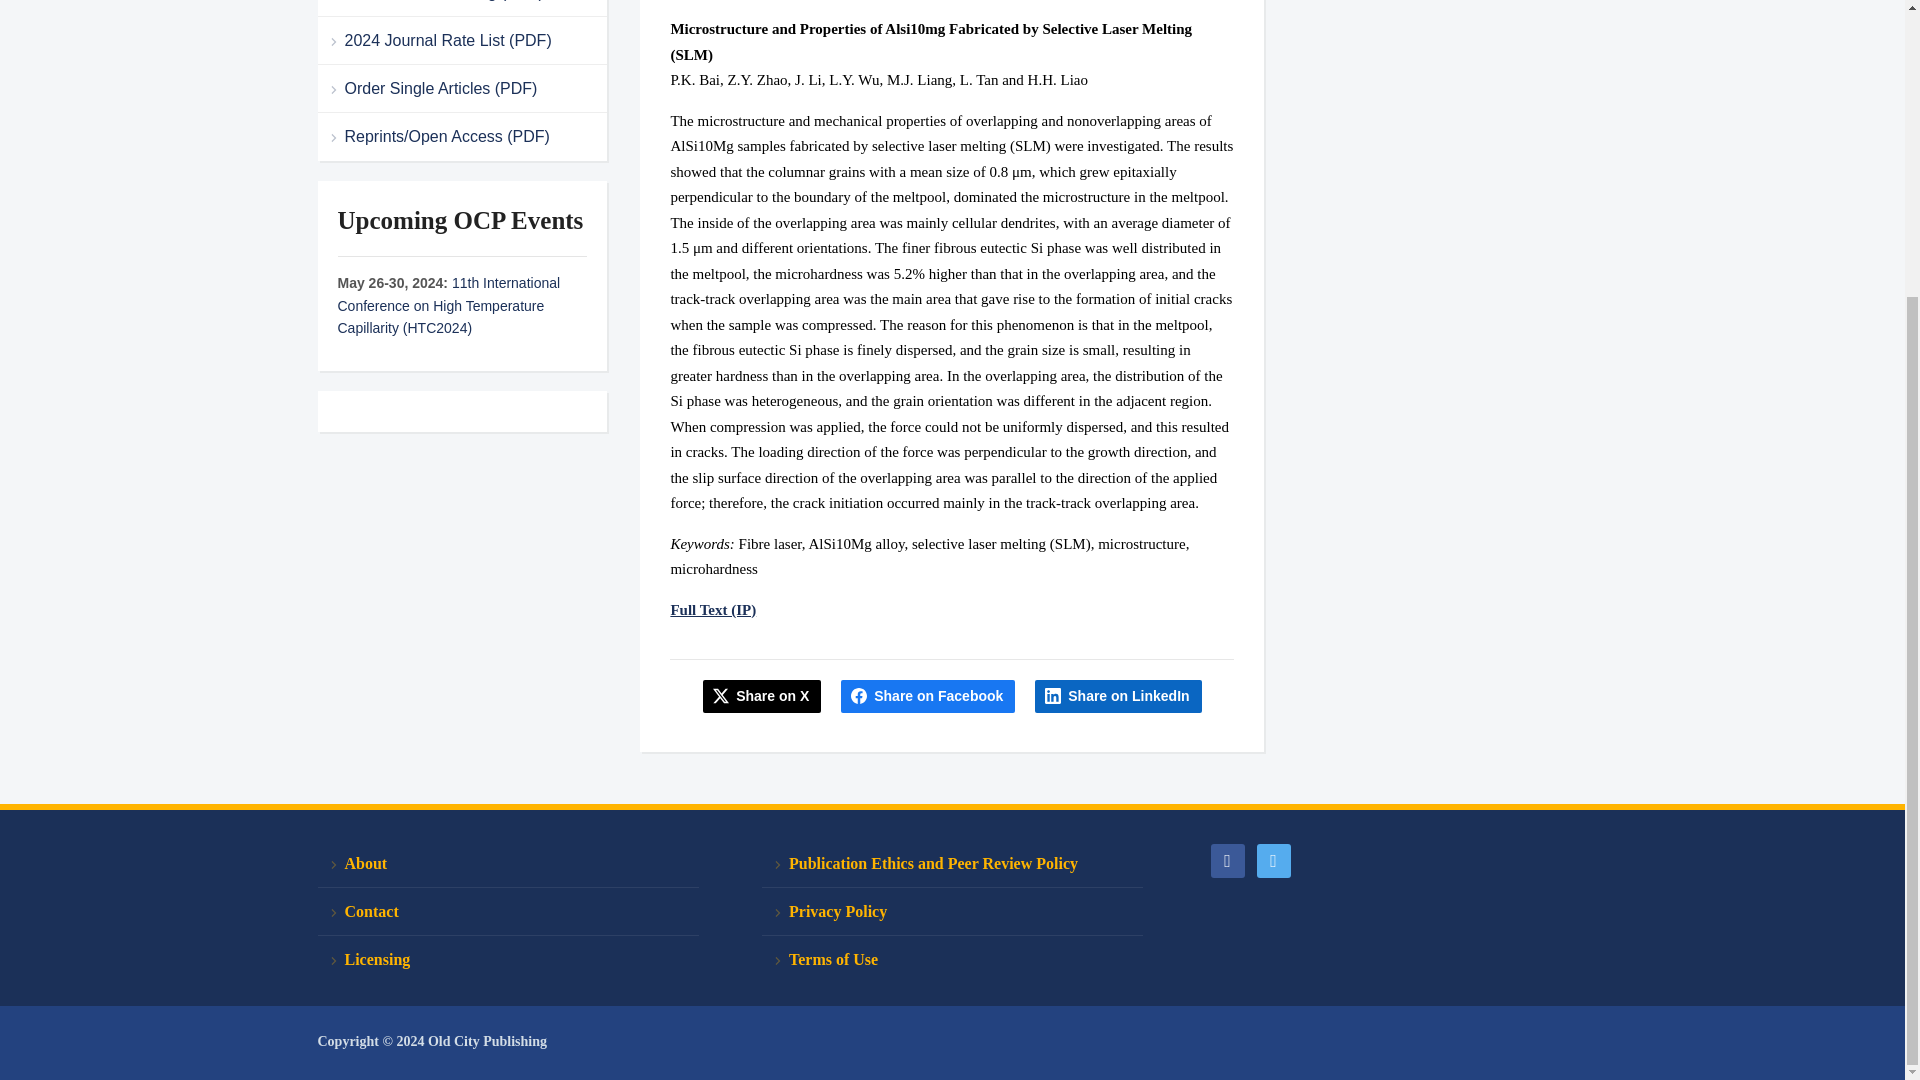 This screenshot has width=1920, height=1080. What do you see at coordinates (762, 696) in the screenshot?
I see `Share this on X` at bounding box center [762, 696].